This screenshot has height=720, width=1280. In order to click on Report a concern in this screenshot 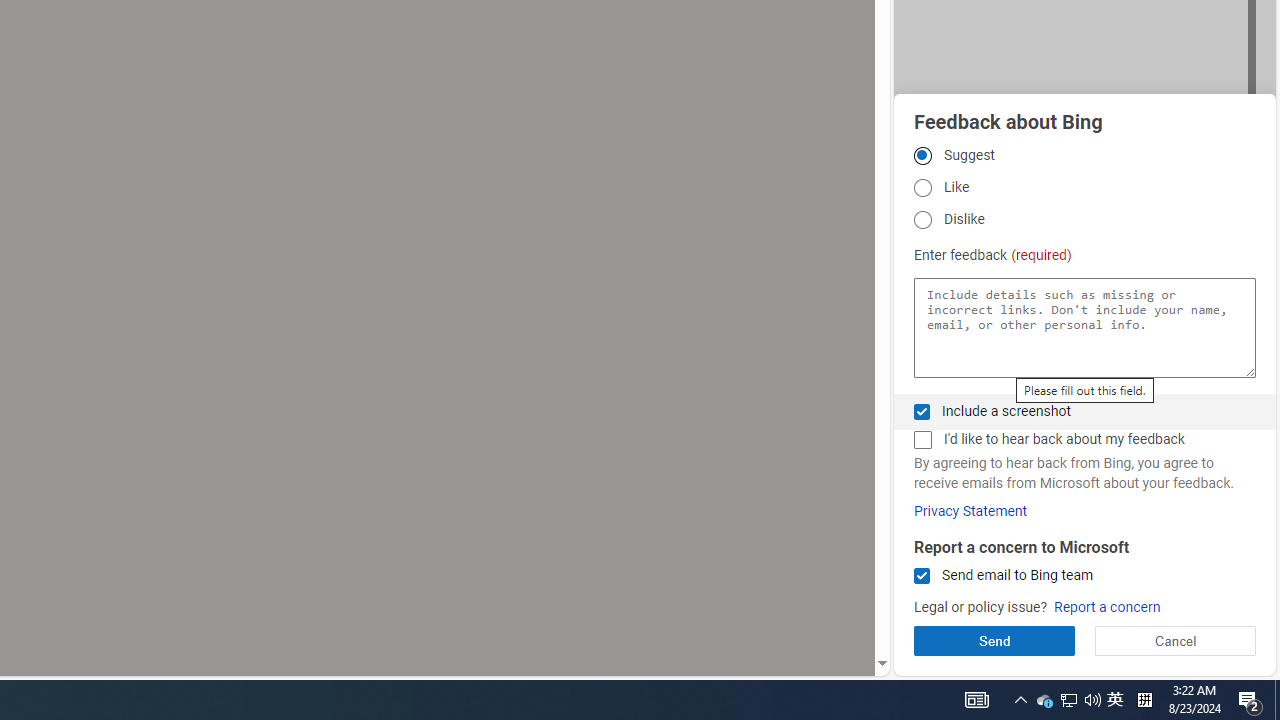, I will do `click(1106, 608)`.